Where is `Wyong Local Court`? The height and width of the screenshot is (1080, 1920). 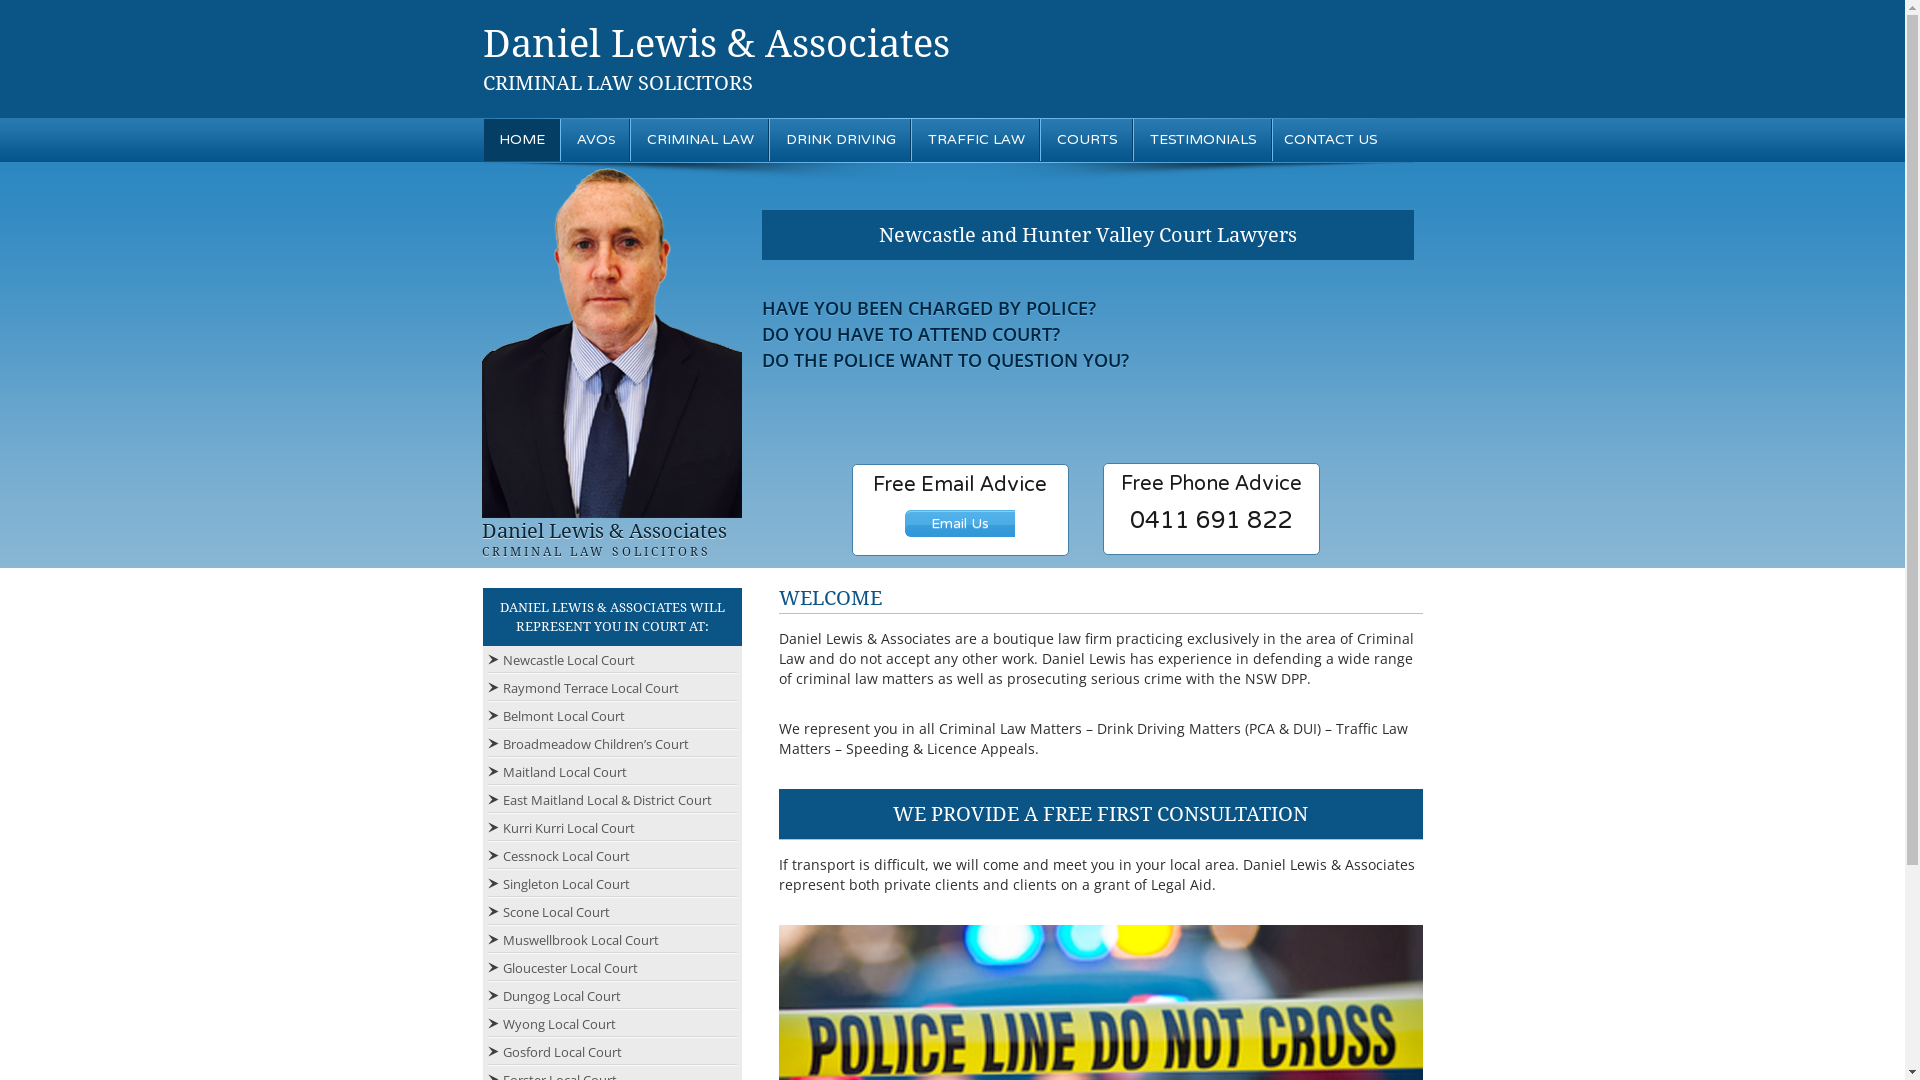
Wyong Local Court is located at coordinates (552, 1023).